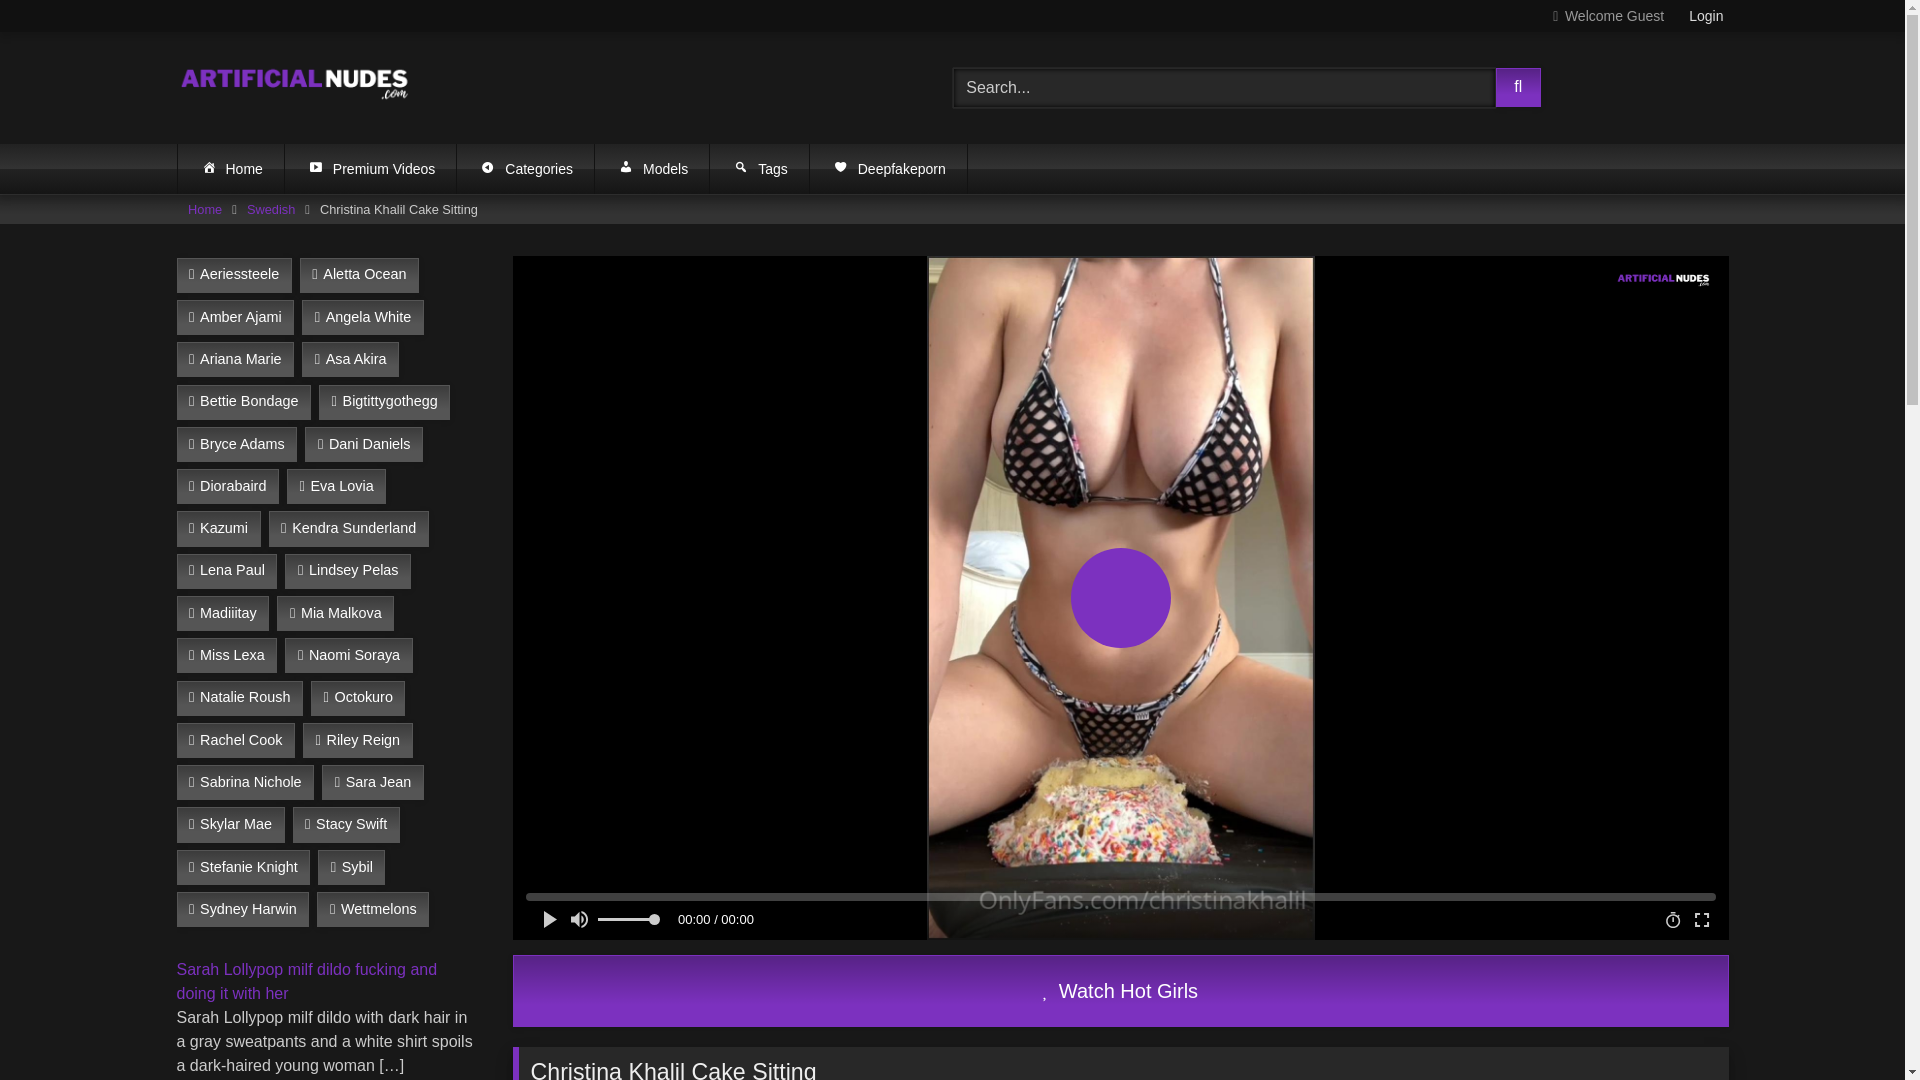  Describe the element at coordinates (652, 168) in the screenshot. I see `Models` at that location.